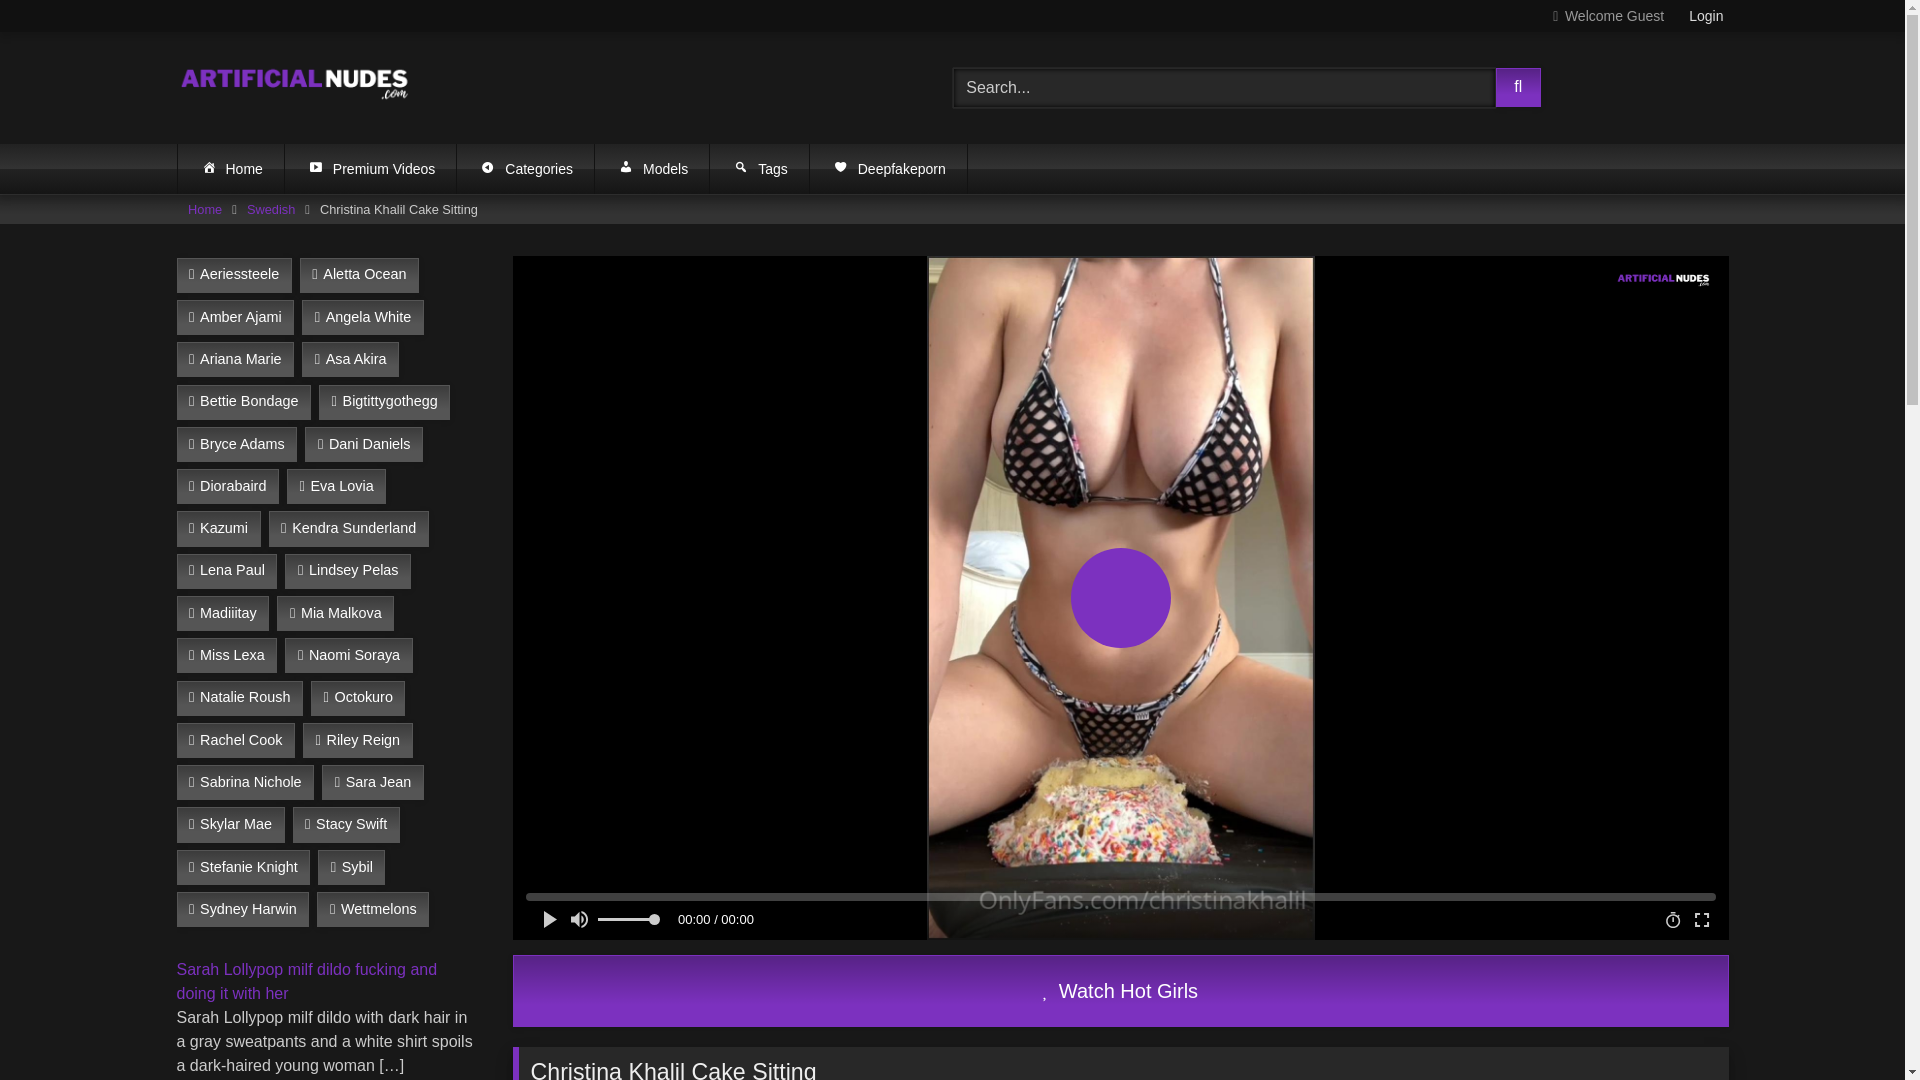  Describe the element at coordinates (652, 168) in the screenshot. I see `Models` at that location.